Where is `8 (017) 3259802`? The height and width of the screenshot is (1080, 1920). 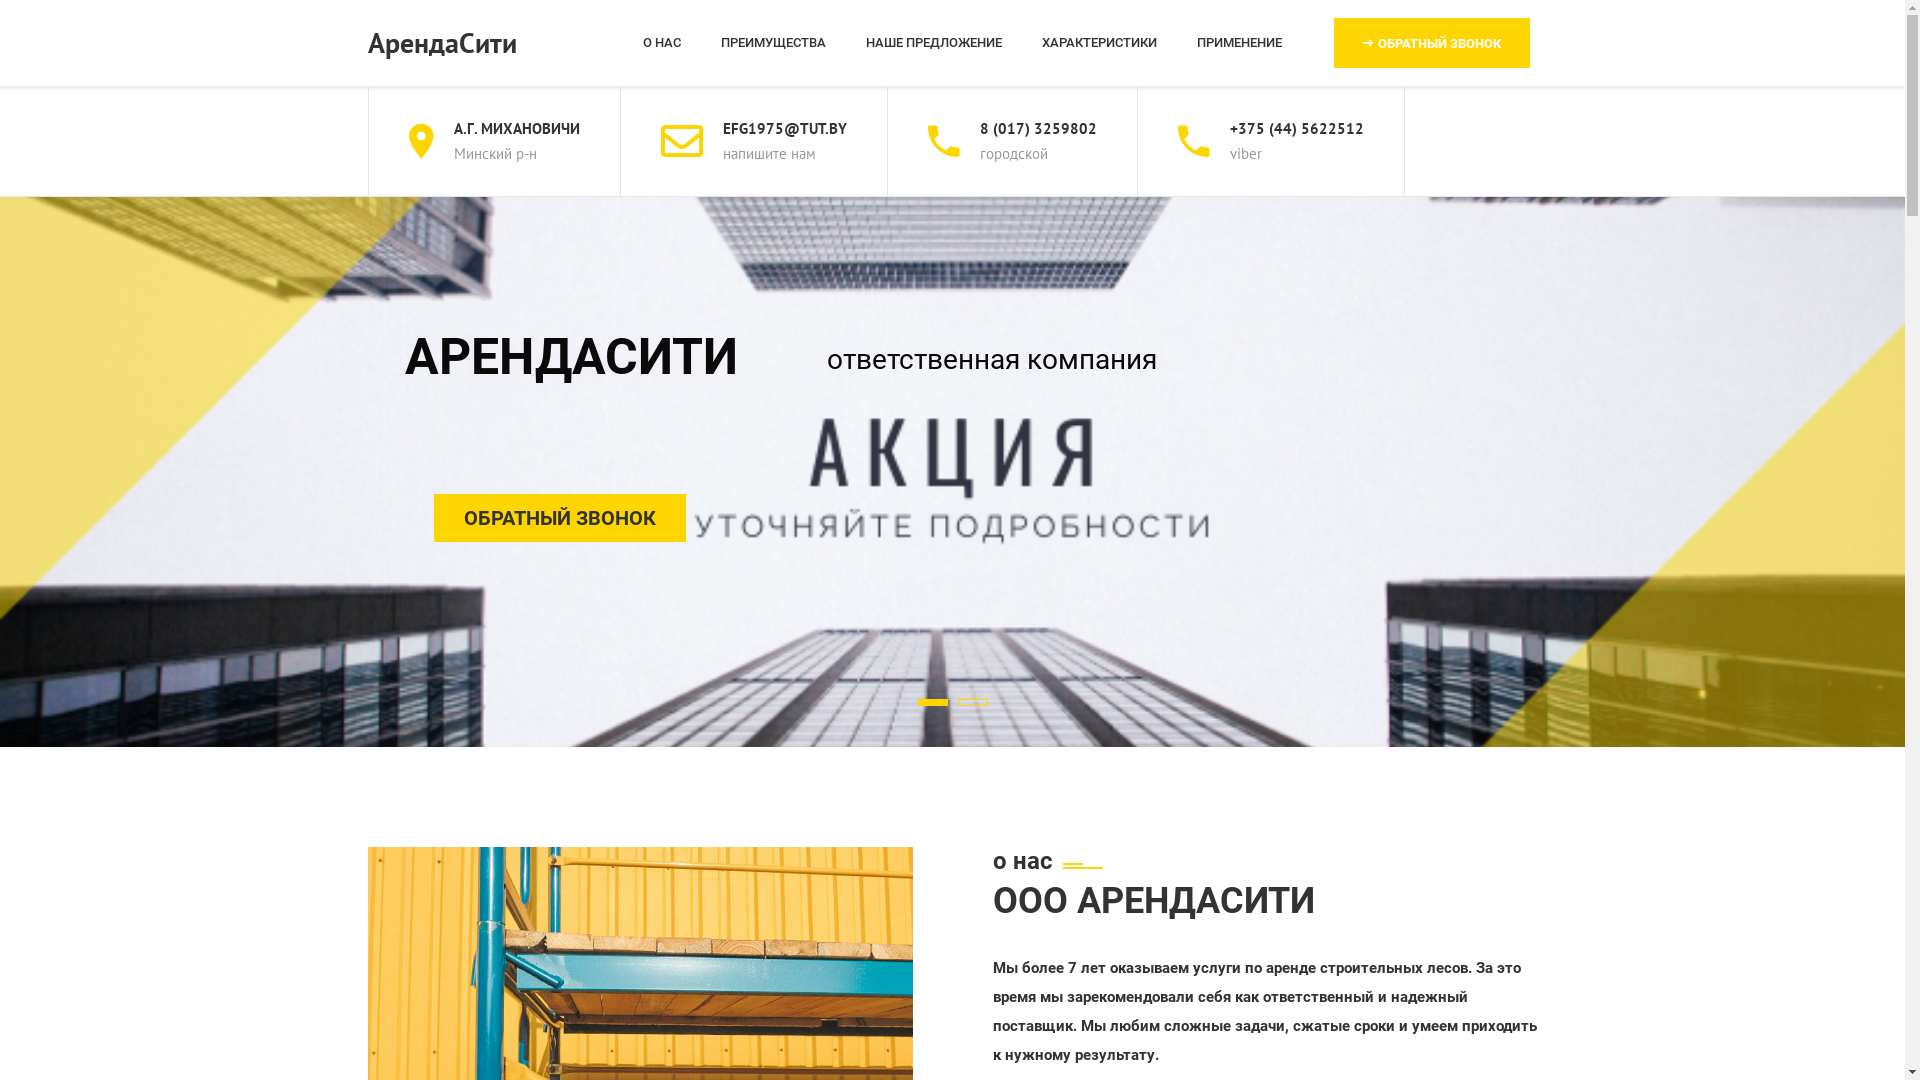 8 (017) 3259802 is located at coordinates (1038, 128).